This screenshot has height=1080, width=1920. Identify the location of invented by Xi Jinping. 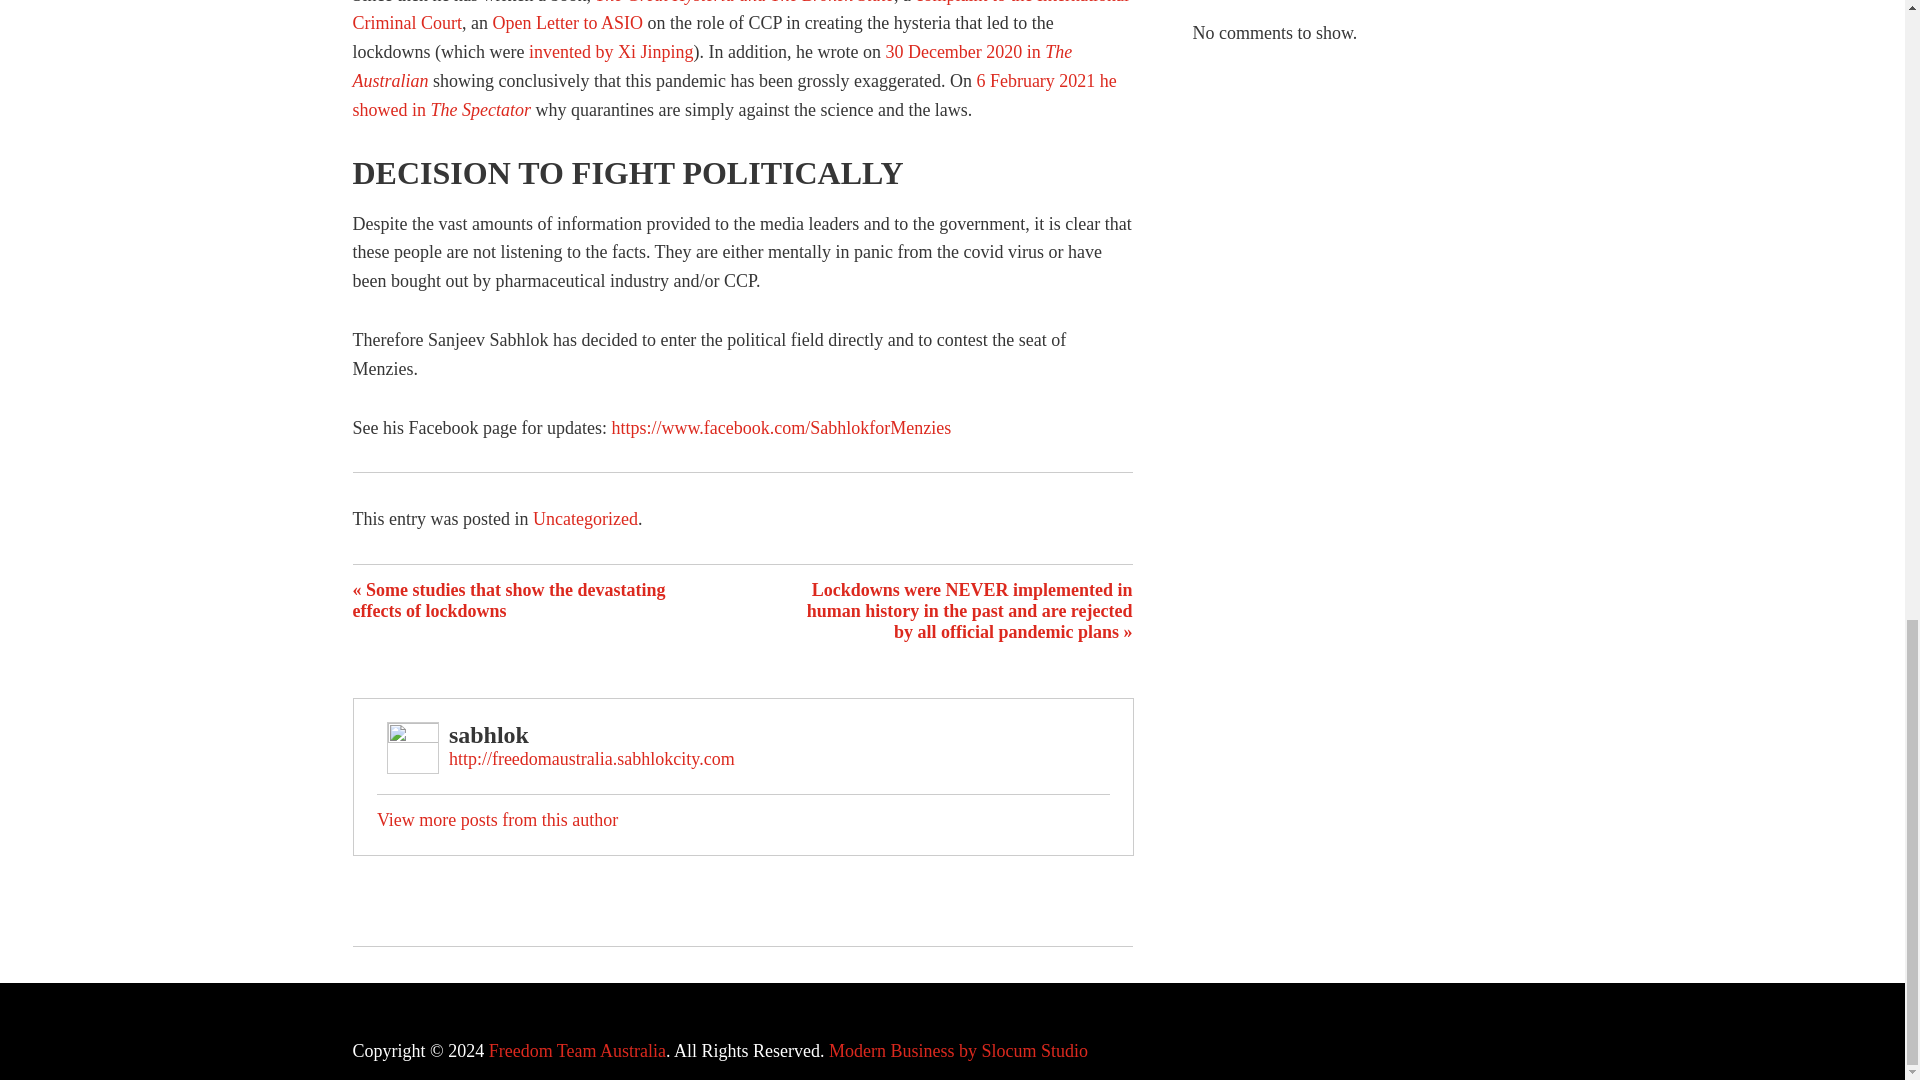
(611, 52).